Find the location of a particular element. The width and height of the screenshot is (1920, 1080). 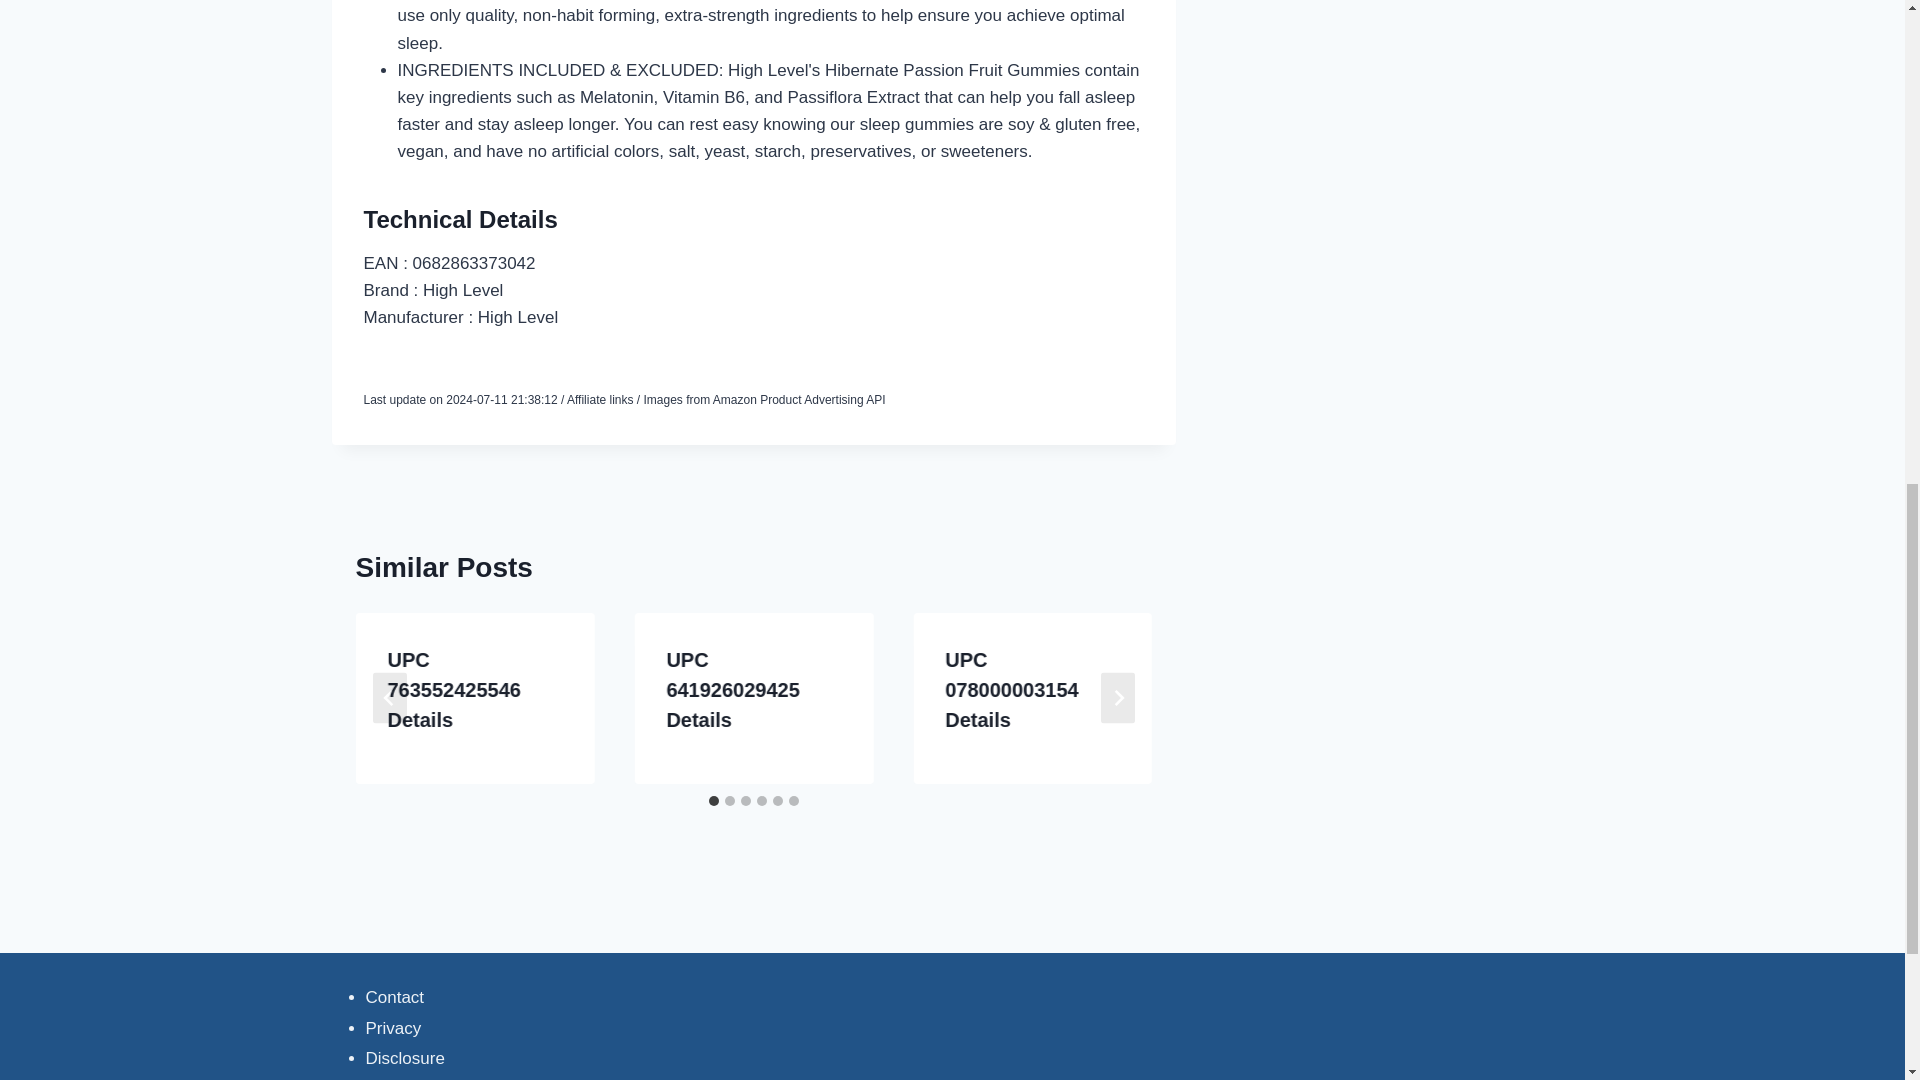

UPC 078000003154 Details is located at coordinates (1010, 690).